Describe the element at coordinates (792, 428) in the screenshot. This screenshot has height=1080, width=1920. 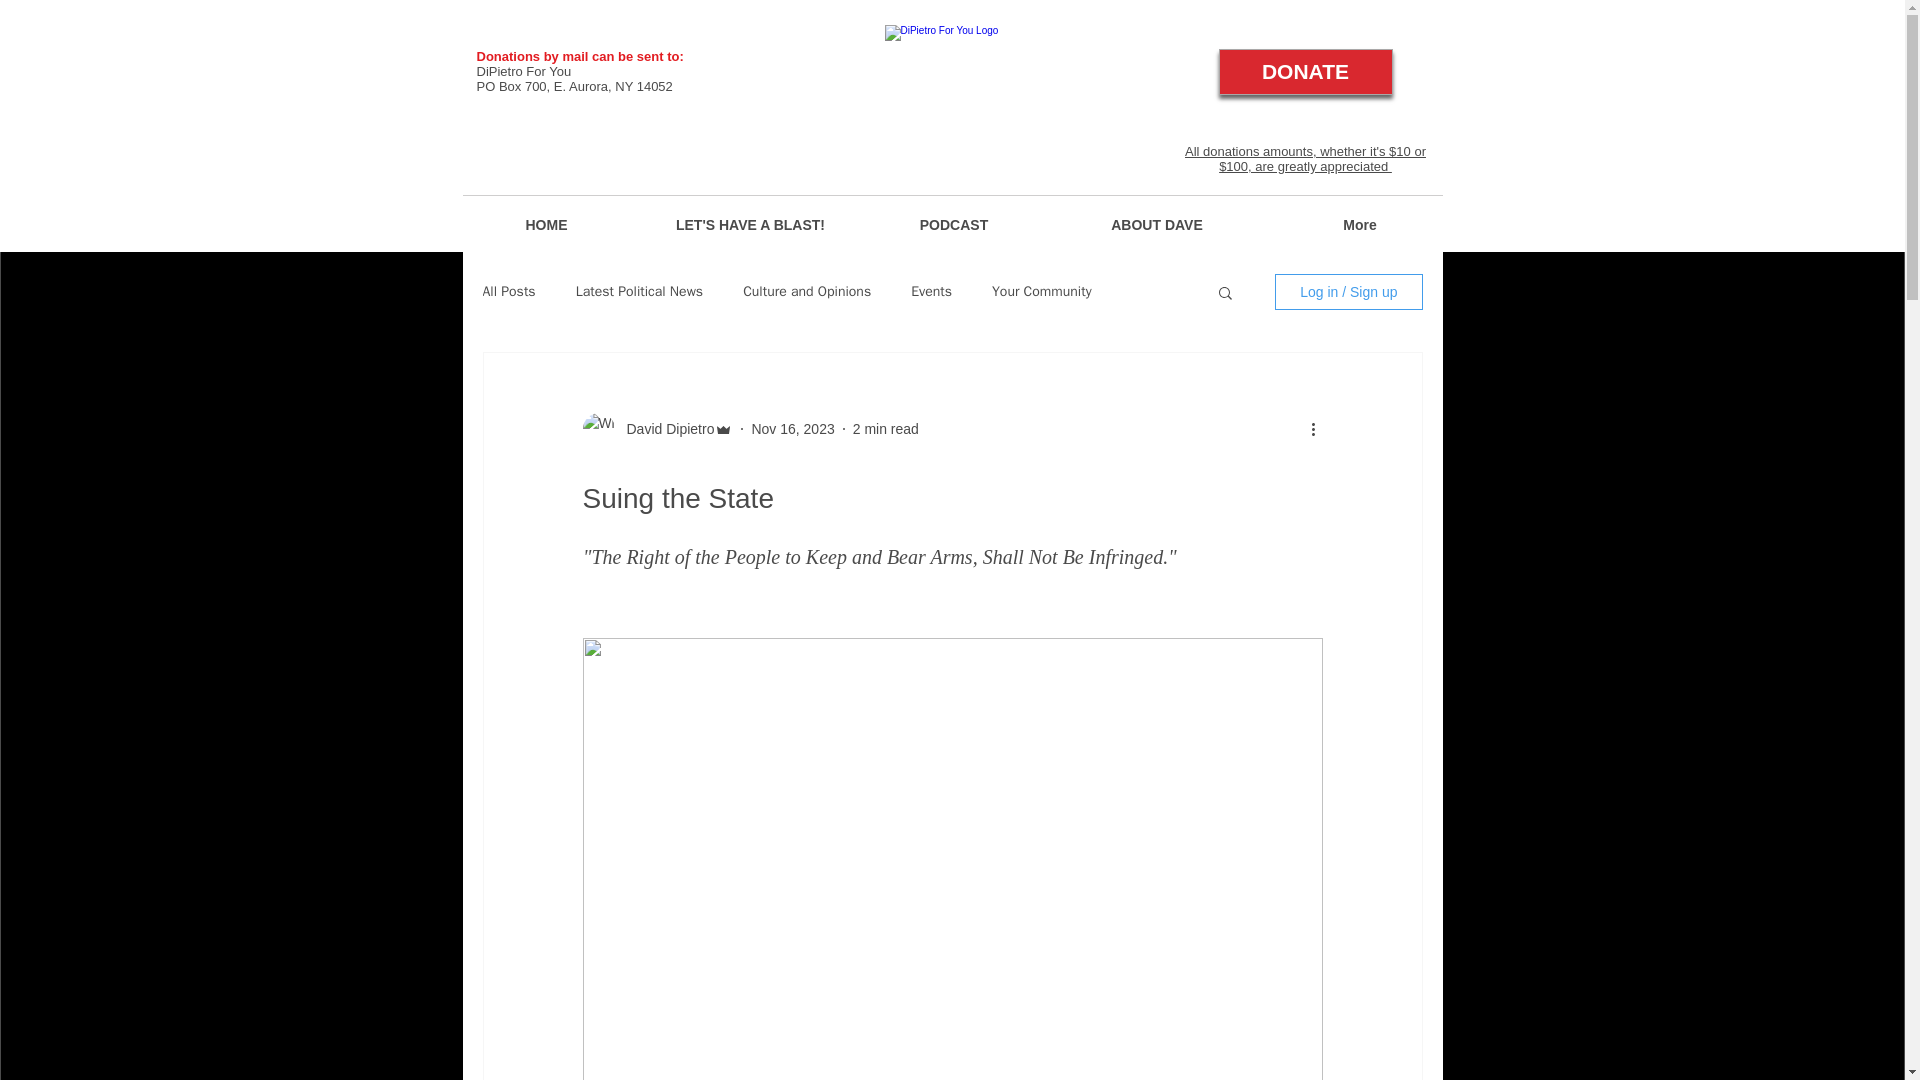
I see `Nov 16, 2023` at that location.